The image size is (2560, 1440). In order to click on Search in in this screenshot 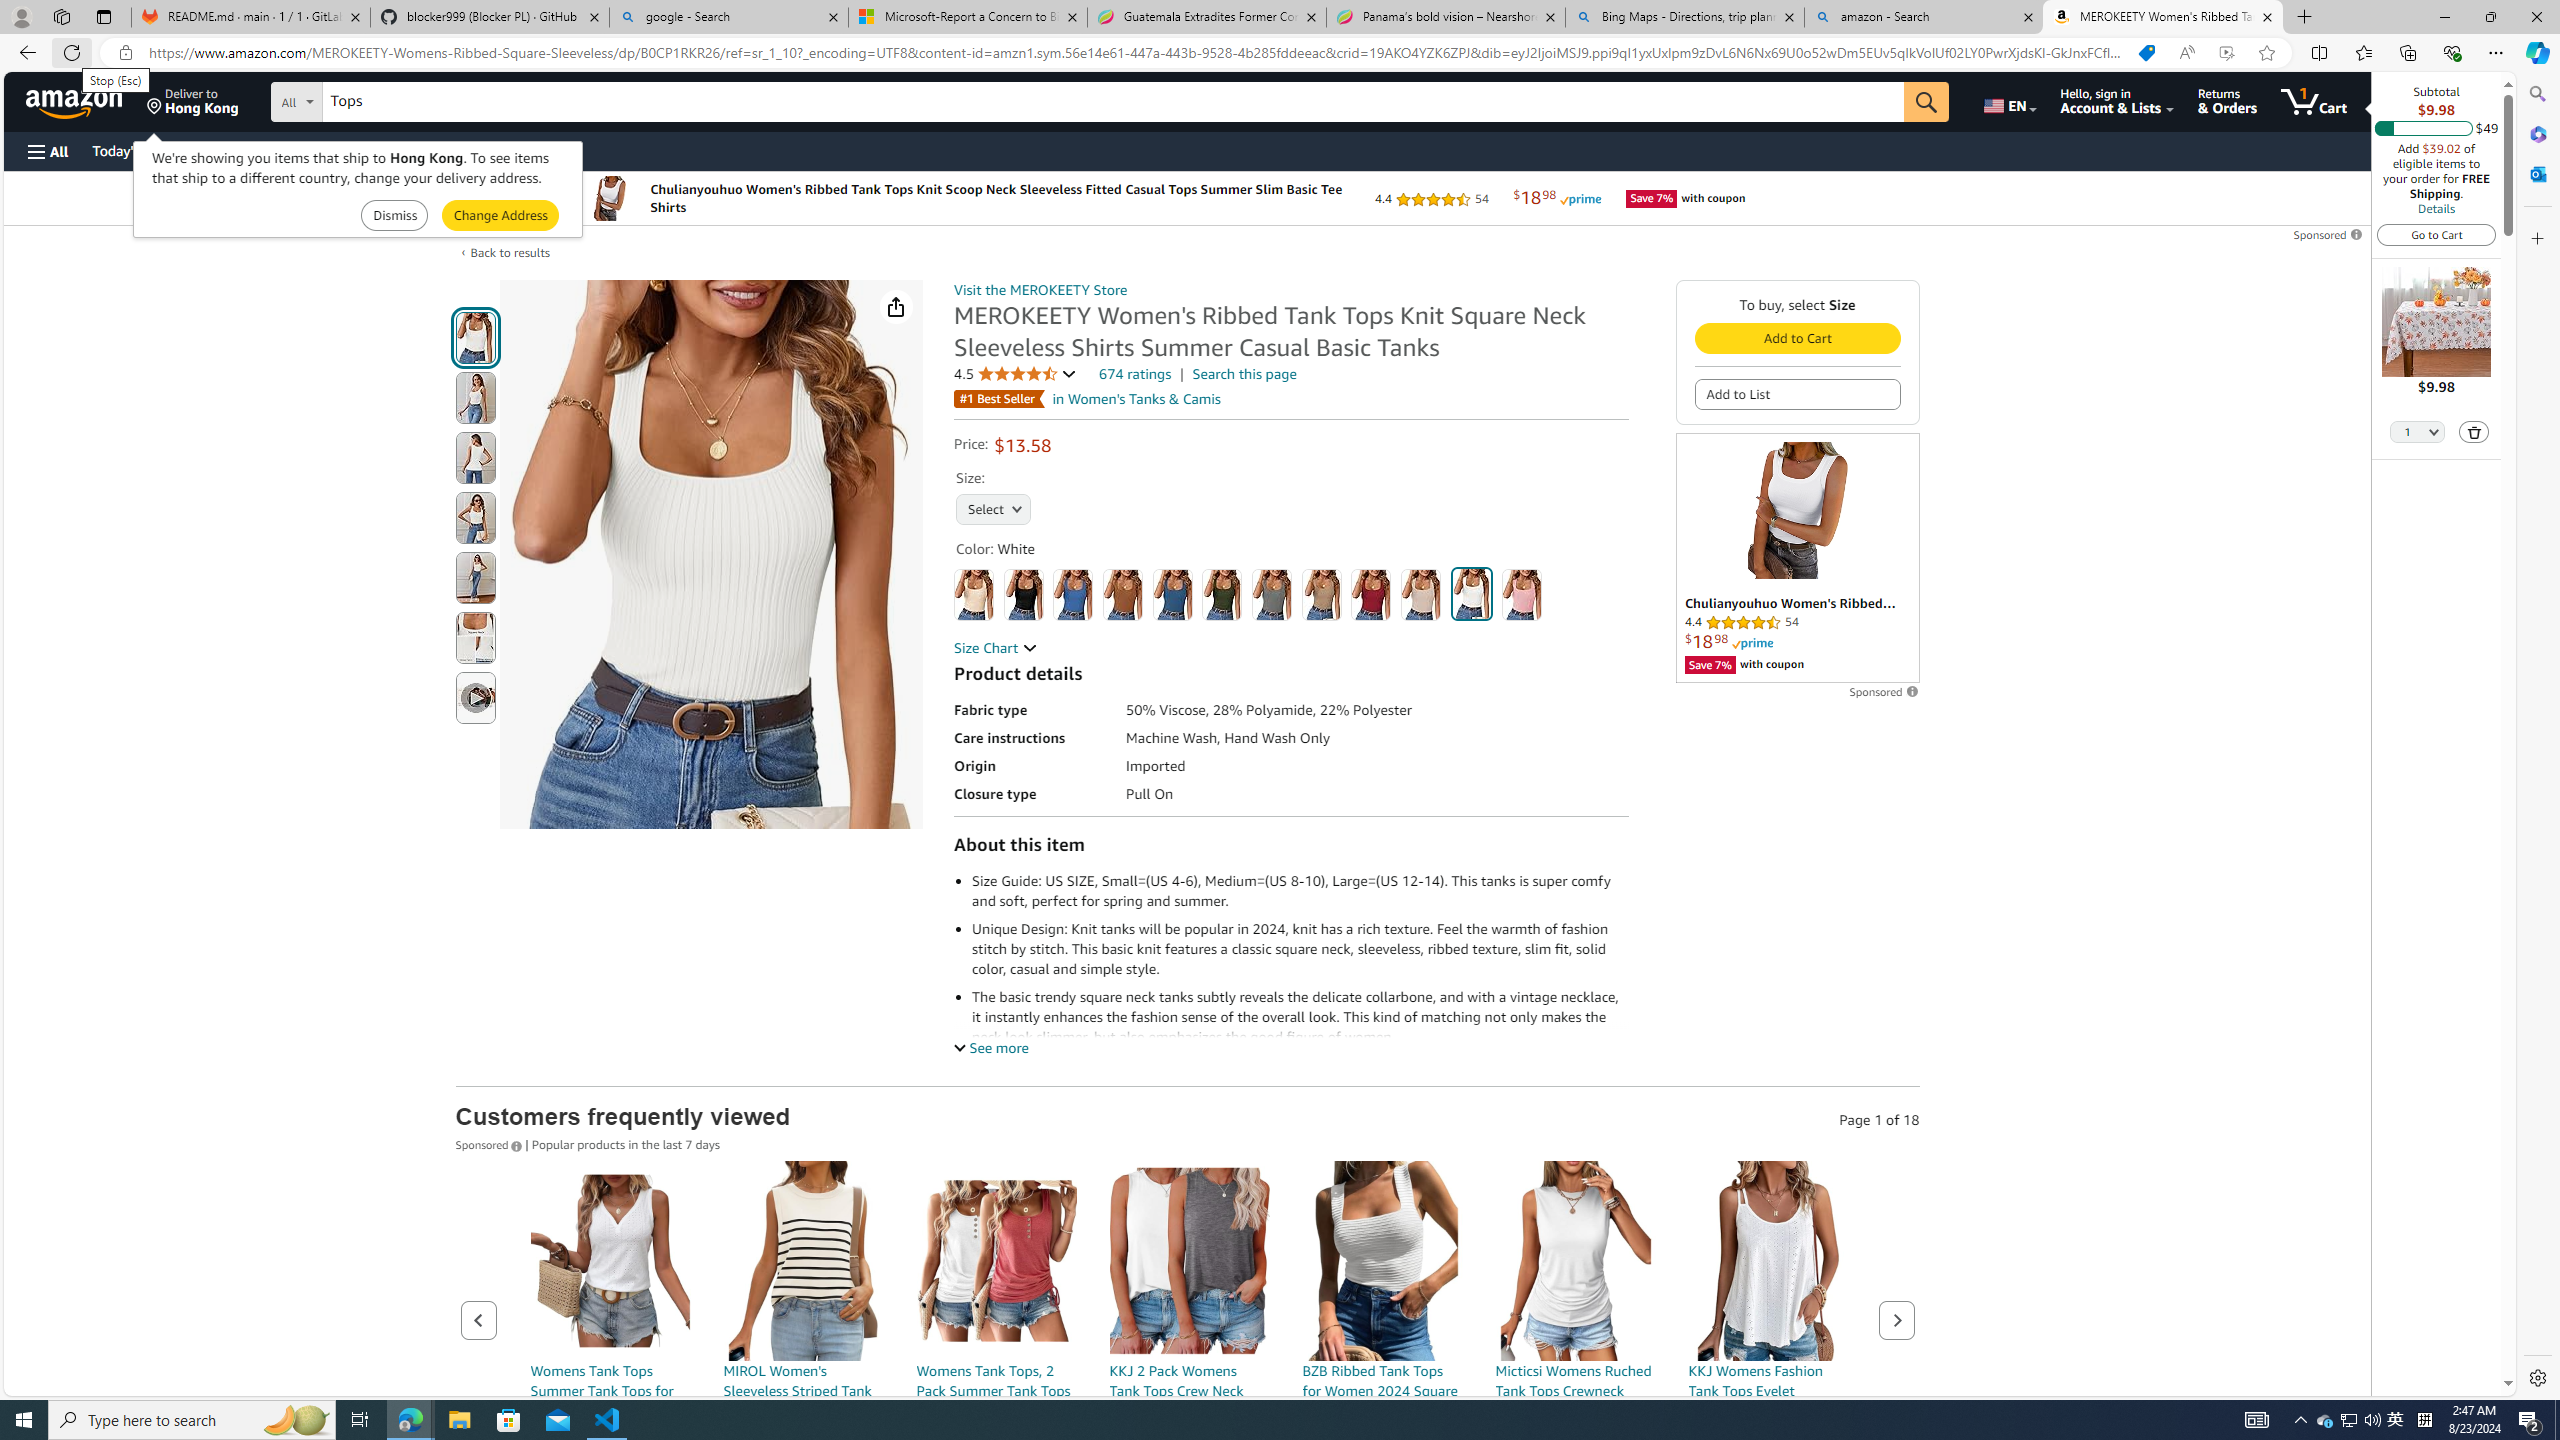, I will do `click(371, 99)`.